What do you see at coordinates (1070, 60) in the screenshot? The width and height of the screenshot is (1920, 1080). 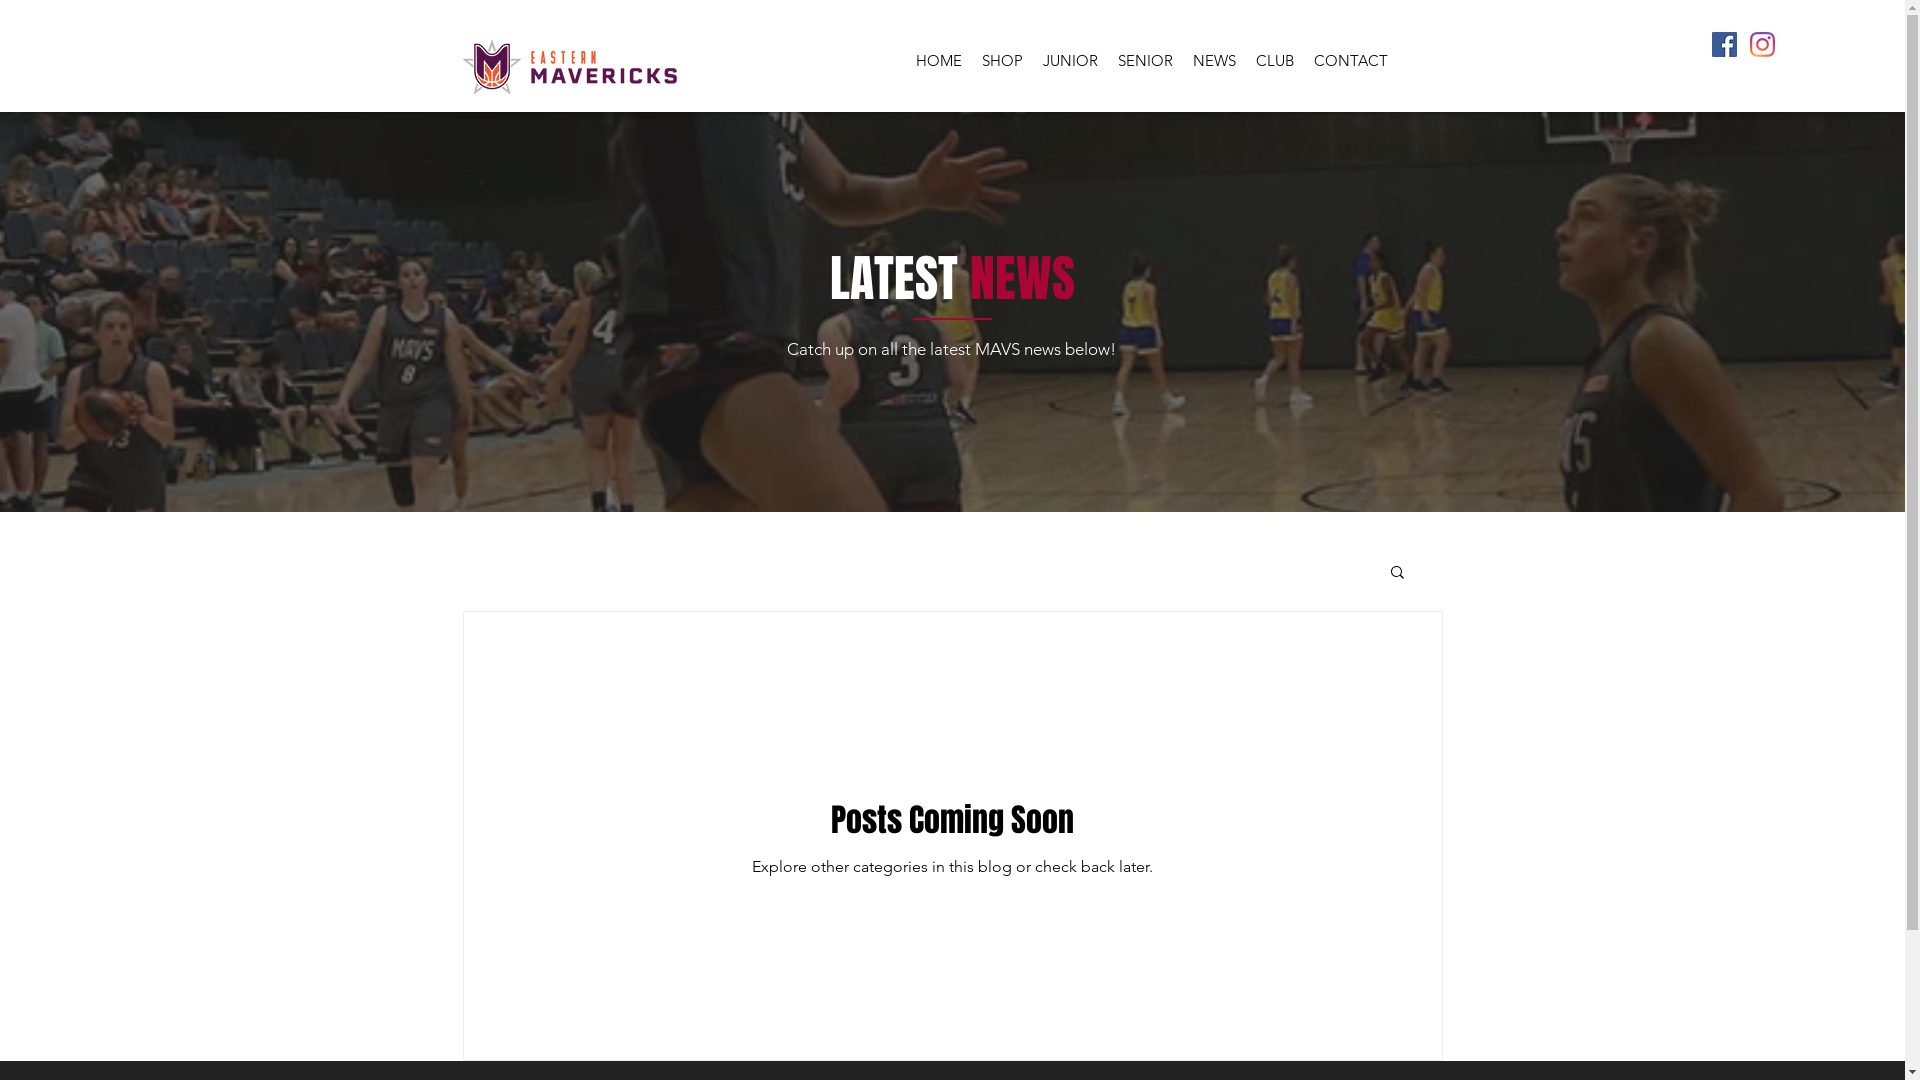 I see `JUNIOR` at bounding box center [1070, 60].